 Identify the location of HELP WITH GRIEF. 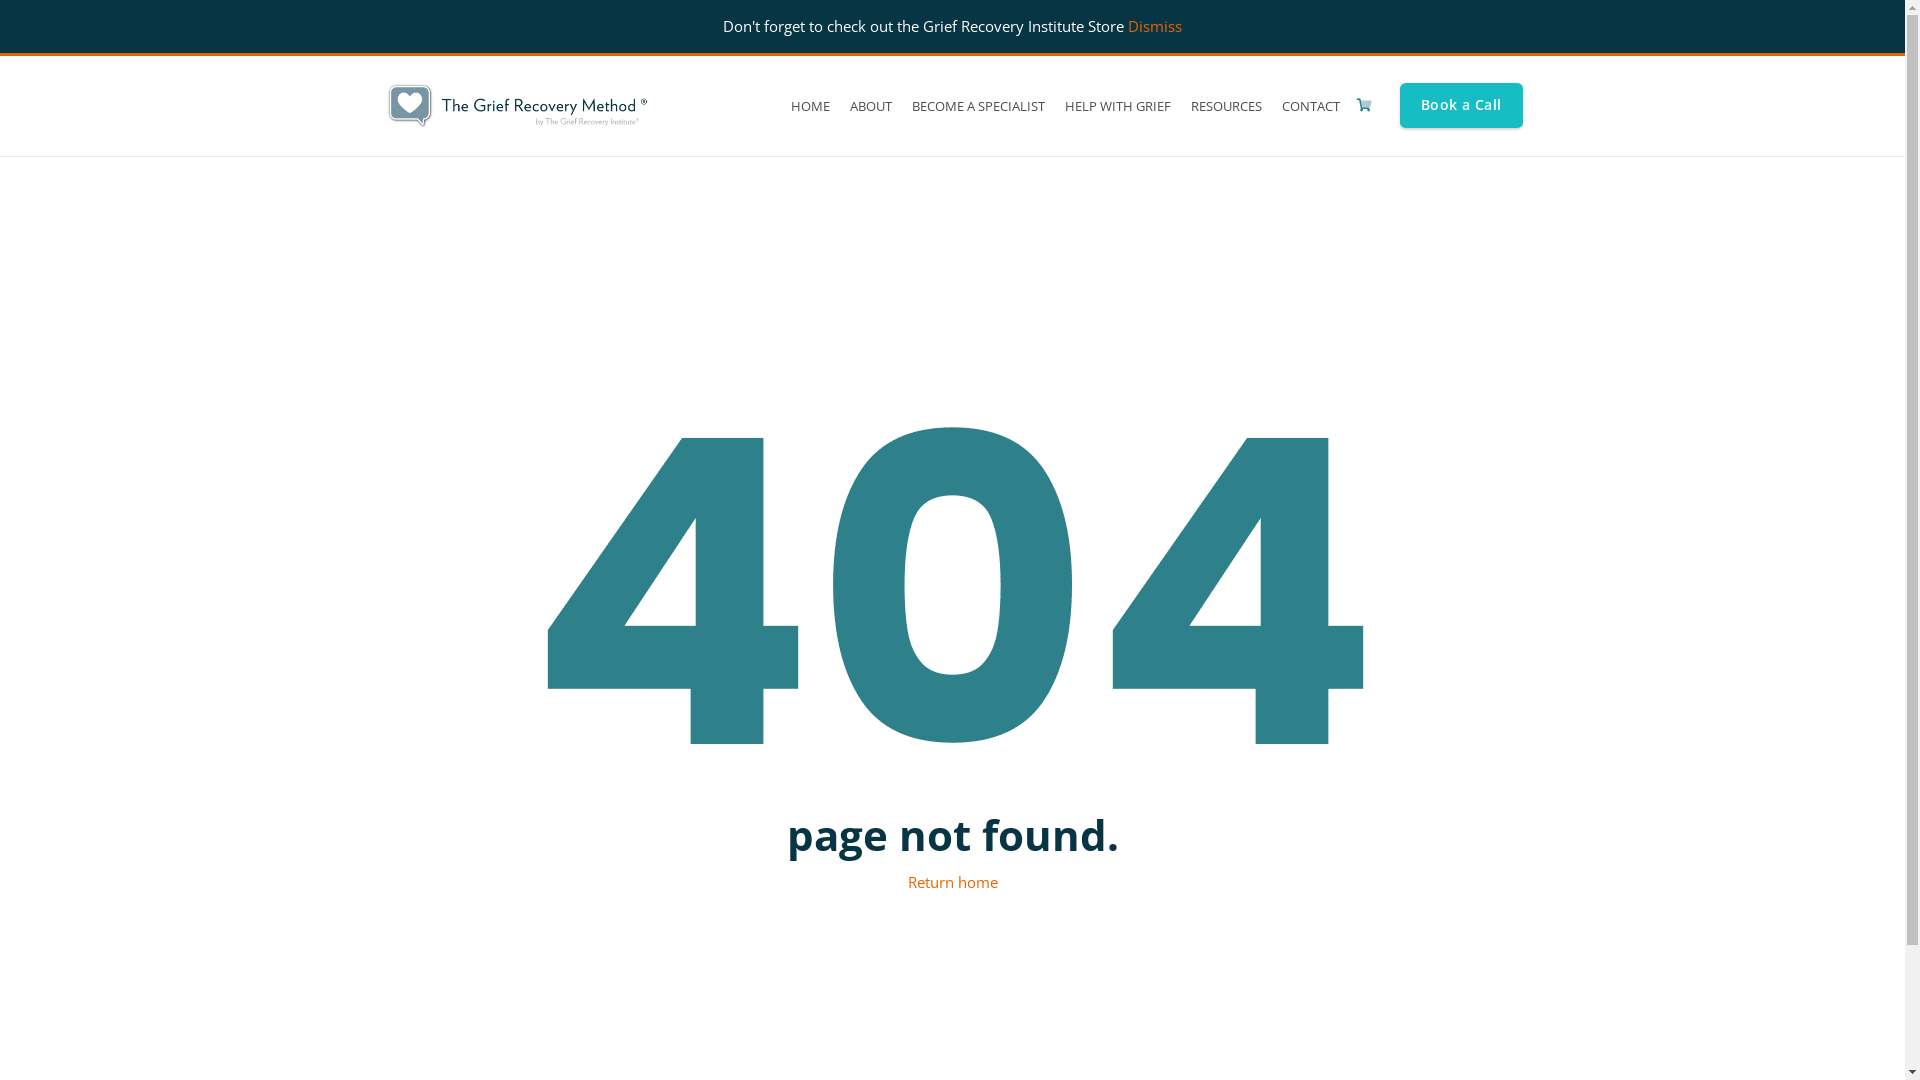
(1118, 106).